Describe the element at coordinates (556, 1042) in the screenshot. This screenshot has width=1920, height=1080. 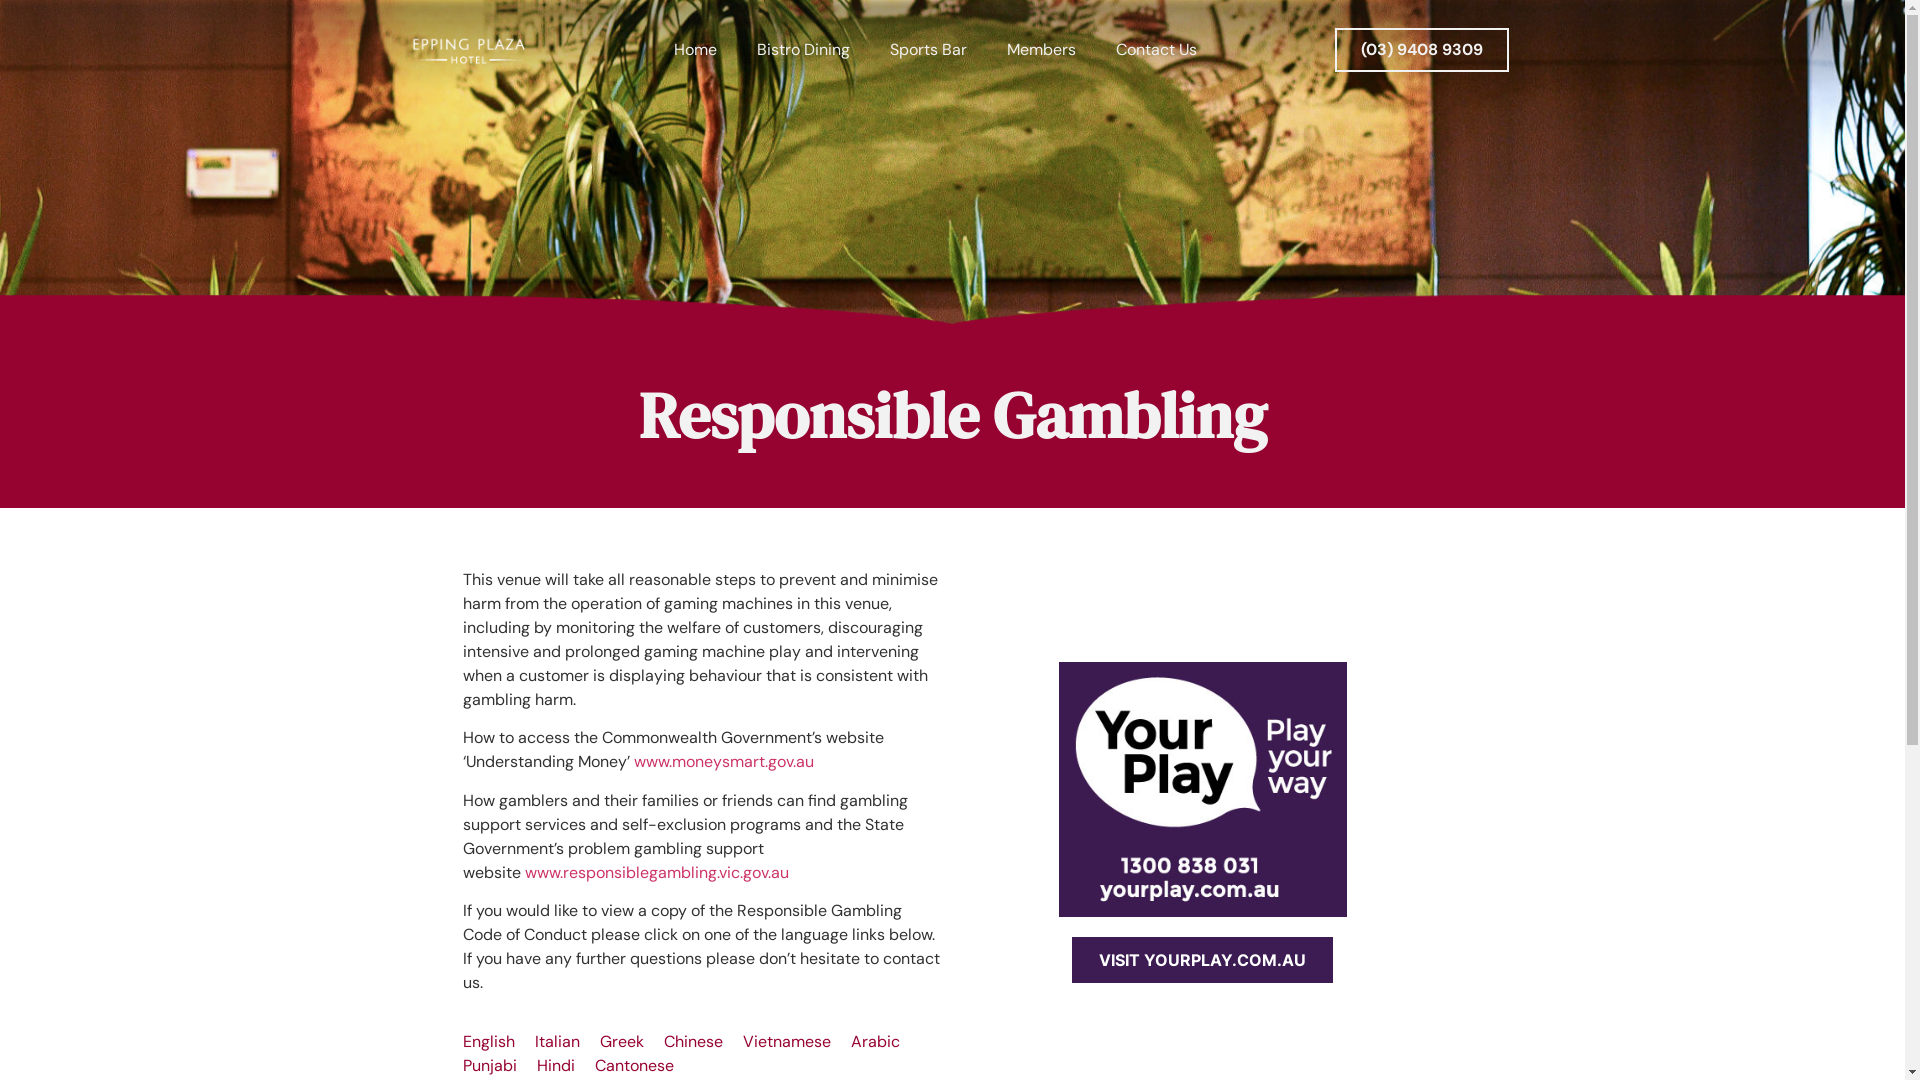
I see `Italian` at that location.